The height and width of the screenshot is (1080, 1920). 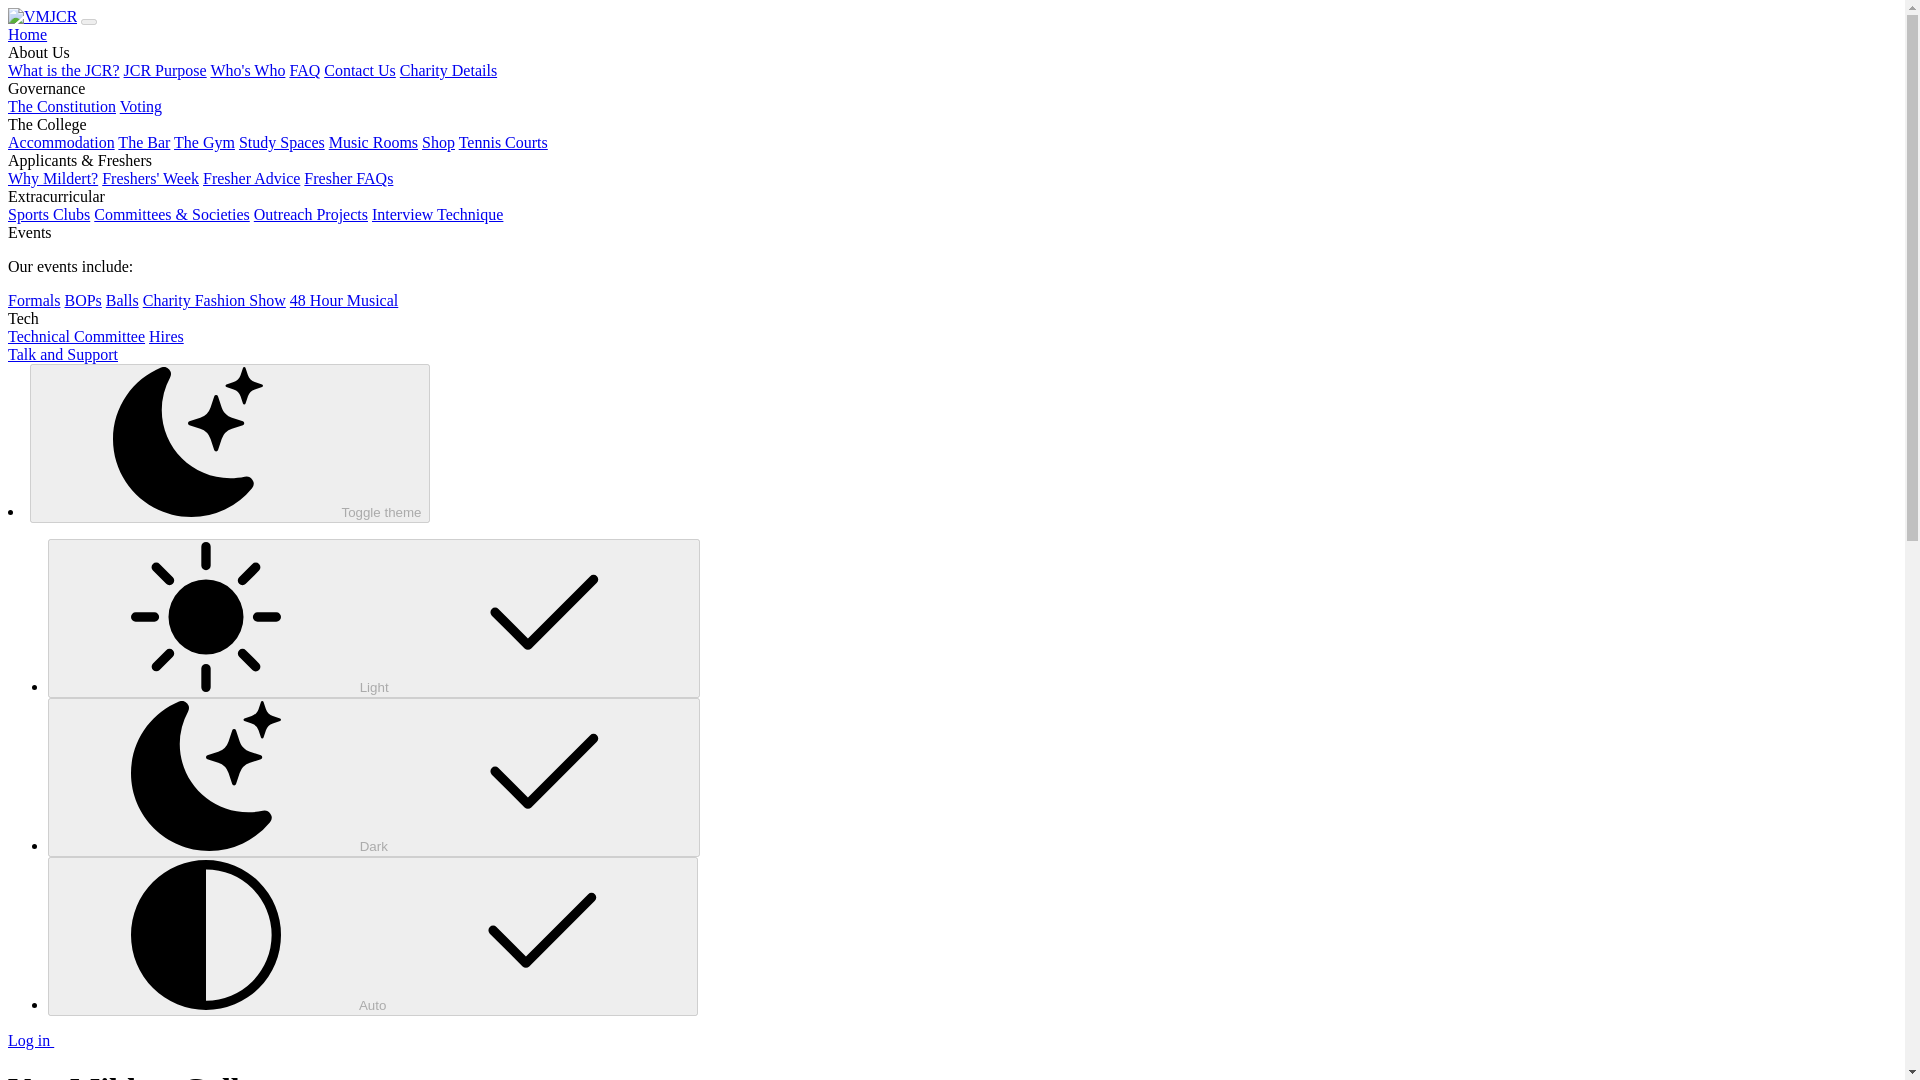 What do you see at coordinates (246, 70) in the screenshot?
I see `Who's Who` at bounding box center [246, 70].